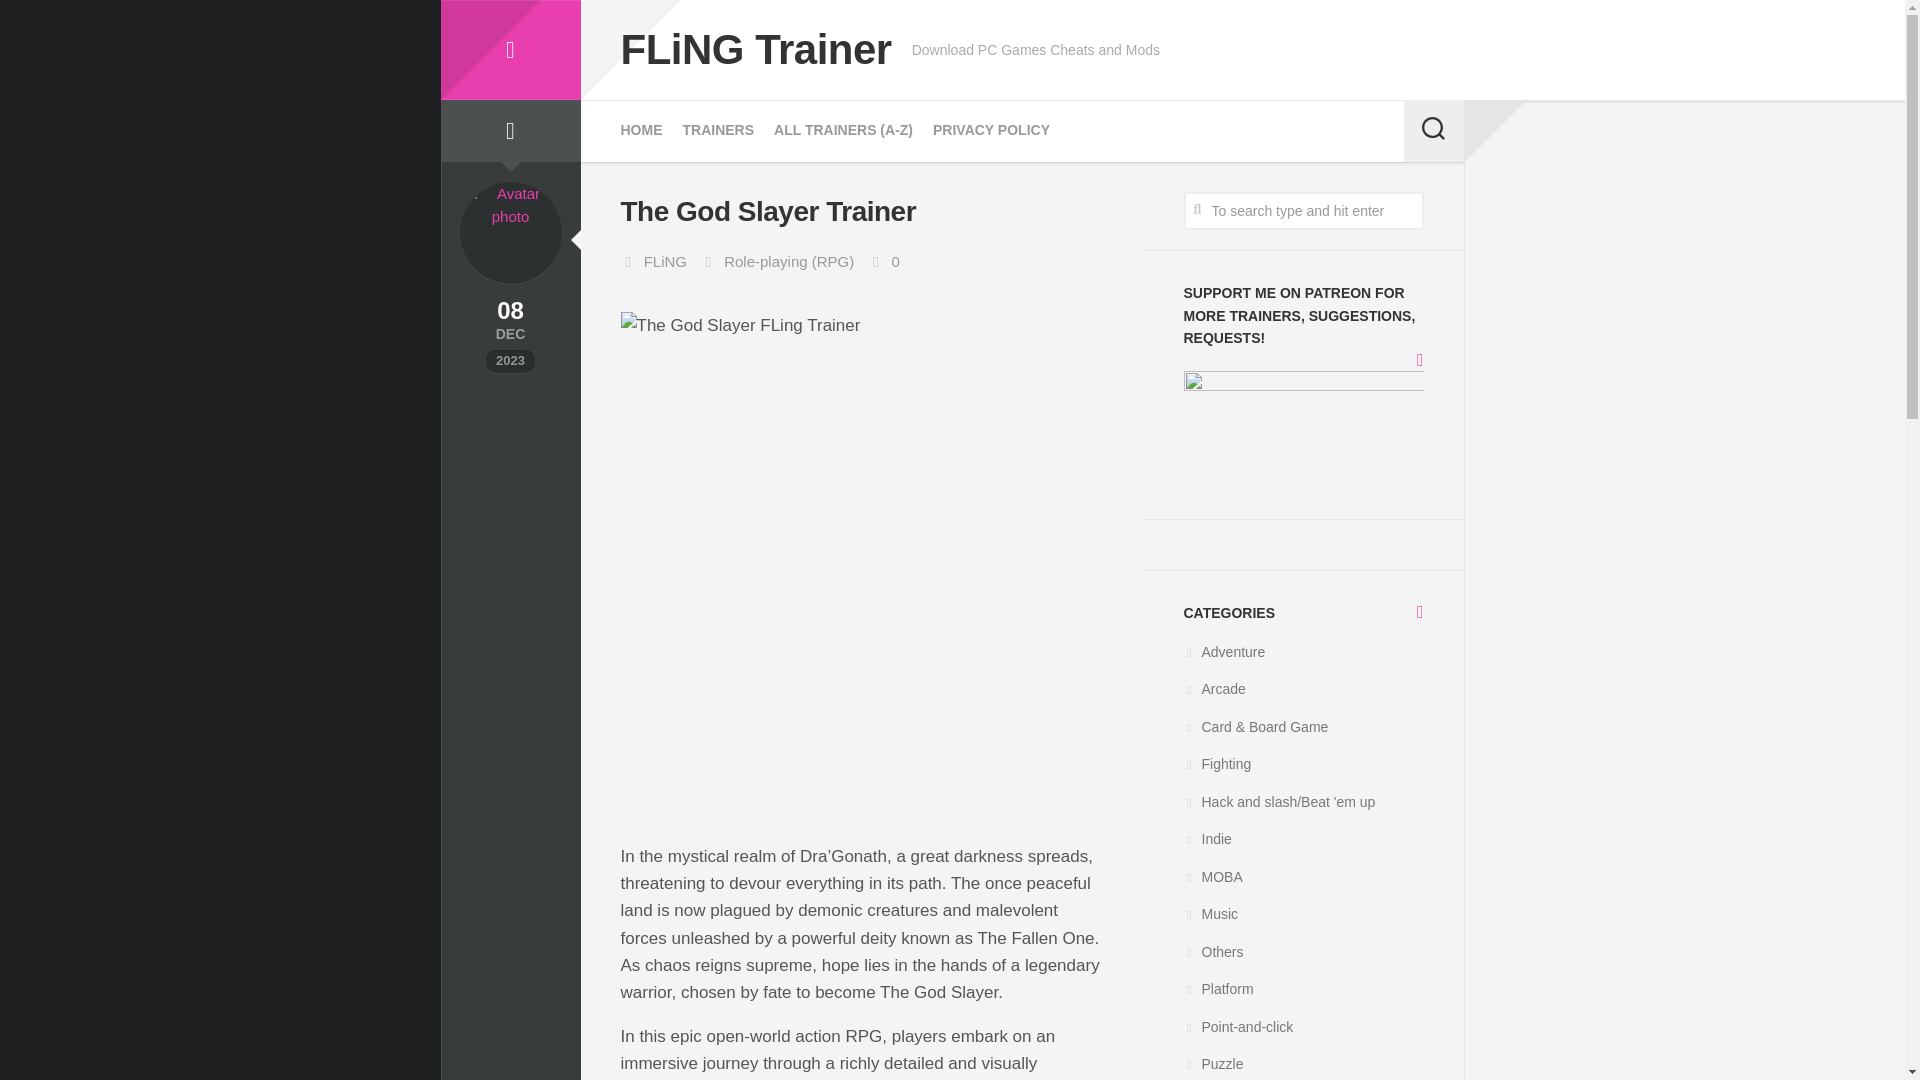 This screenshot has height=1080, width=1920. I want to click on Posts by FLiNG, so click(665, 261).